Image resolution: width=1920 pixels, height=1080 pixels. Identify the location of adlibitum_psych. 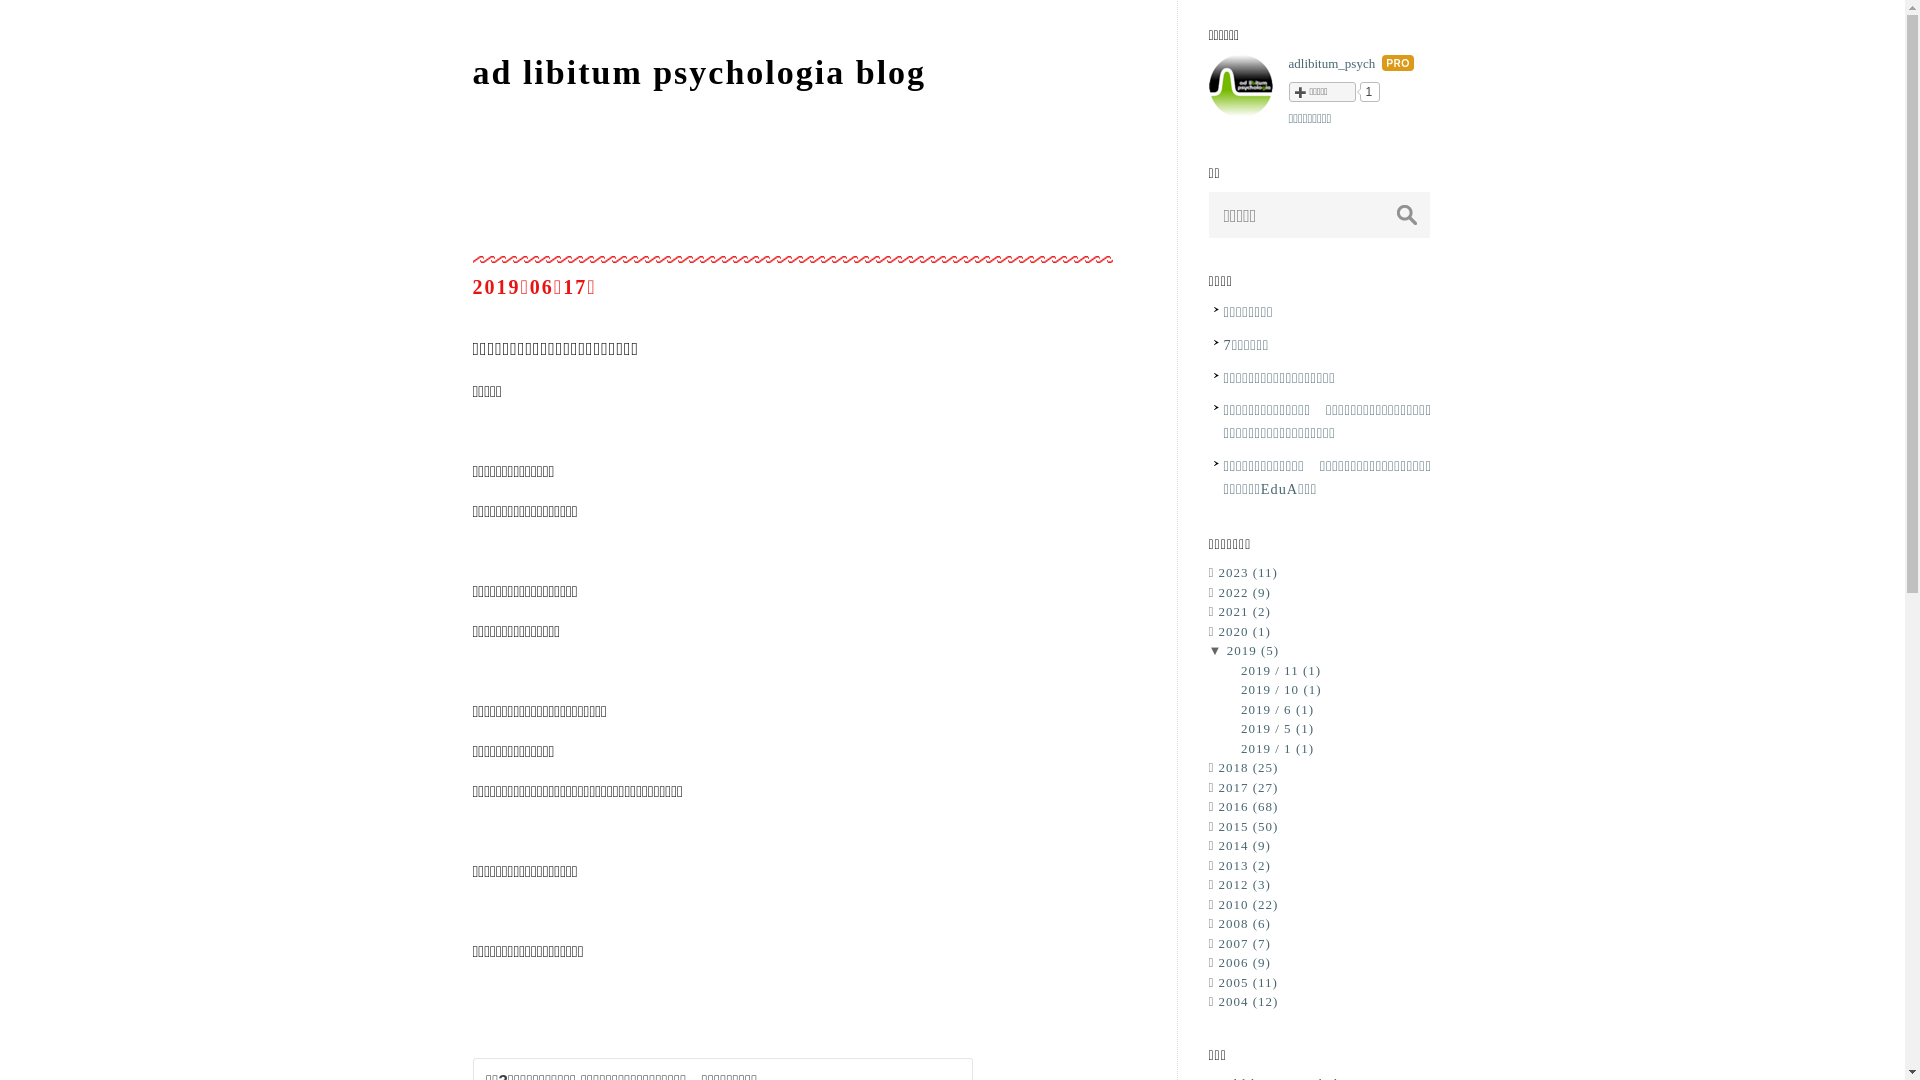
(1332, 64).